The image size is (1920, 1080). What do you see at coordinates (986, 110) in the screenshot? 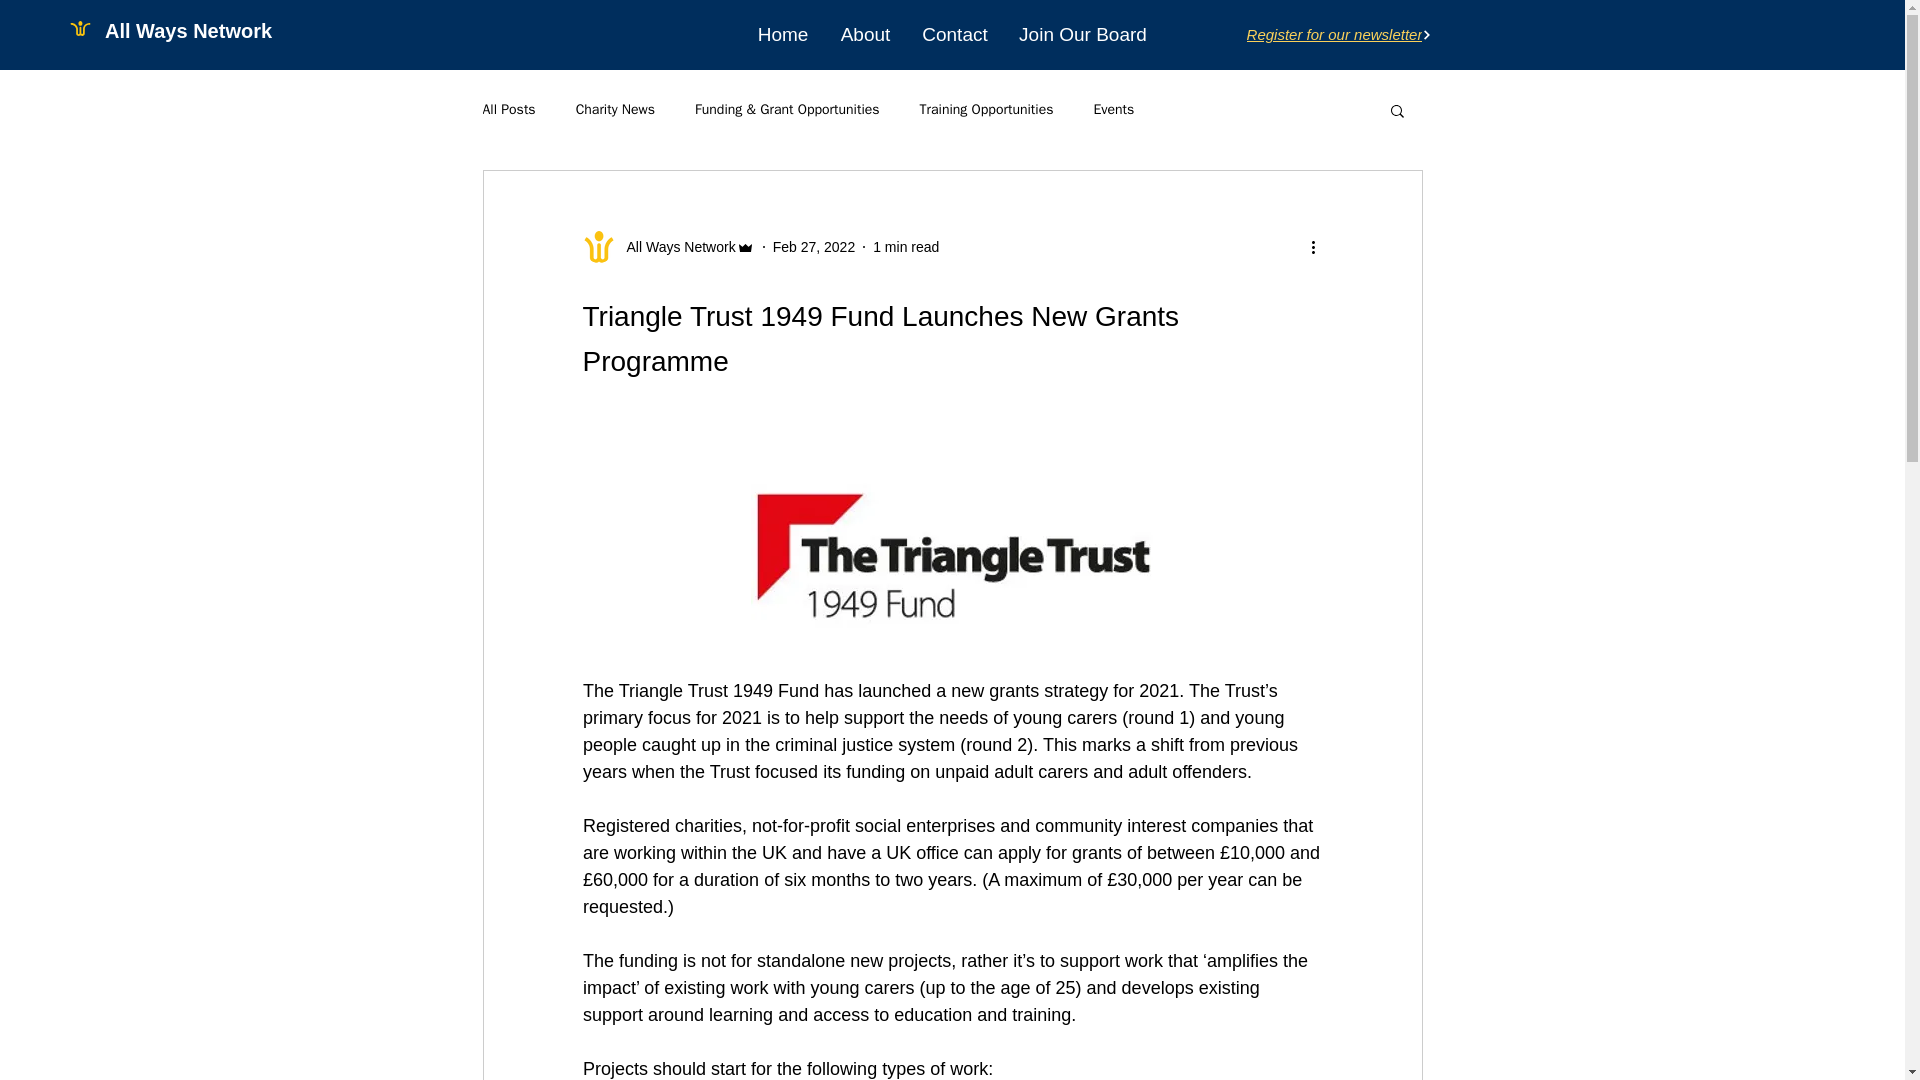
I see `Training Opportunities` at bounding box center [986, 110].